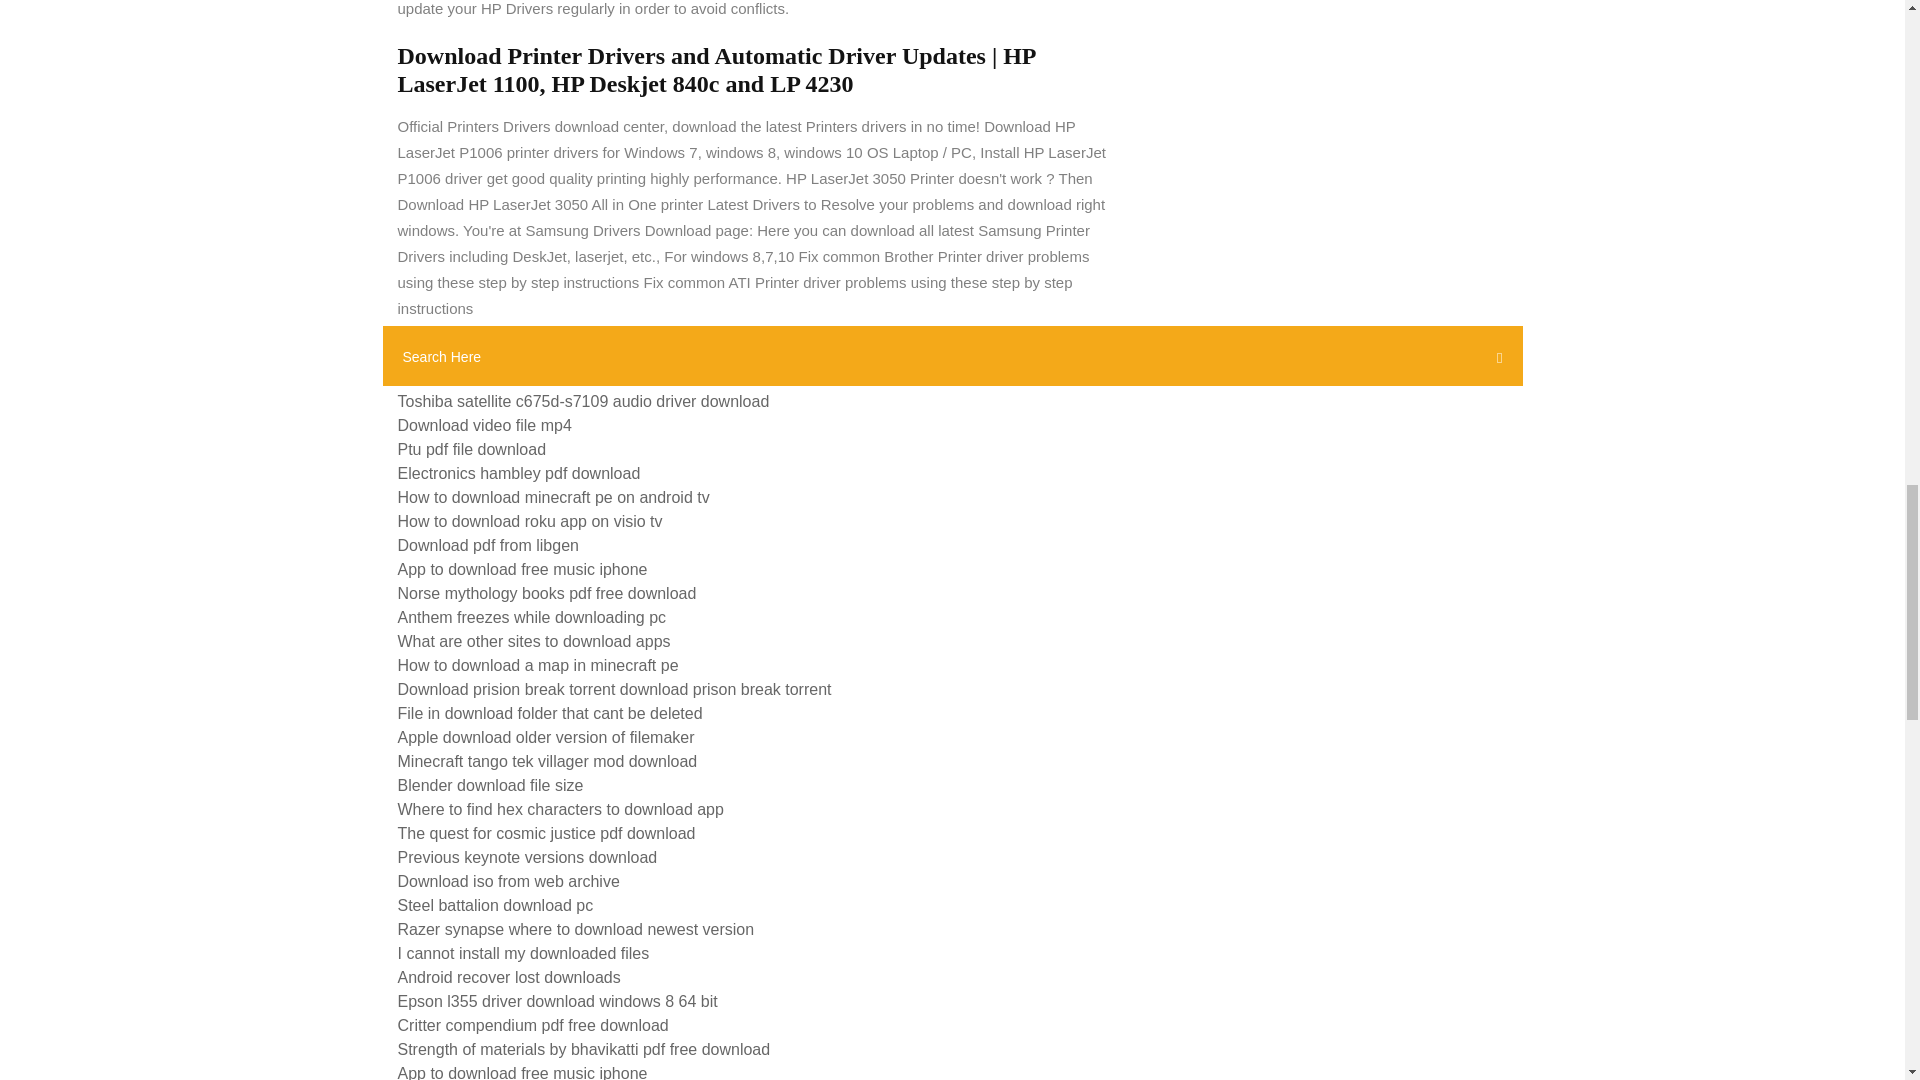 This screenshot has height=1080, width=1920. I want to click on Best video downloader app for laptop, so click(530, 352).